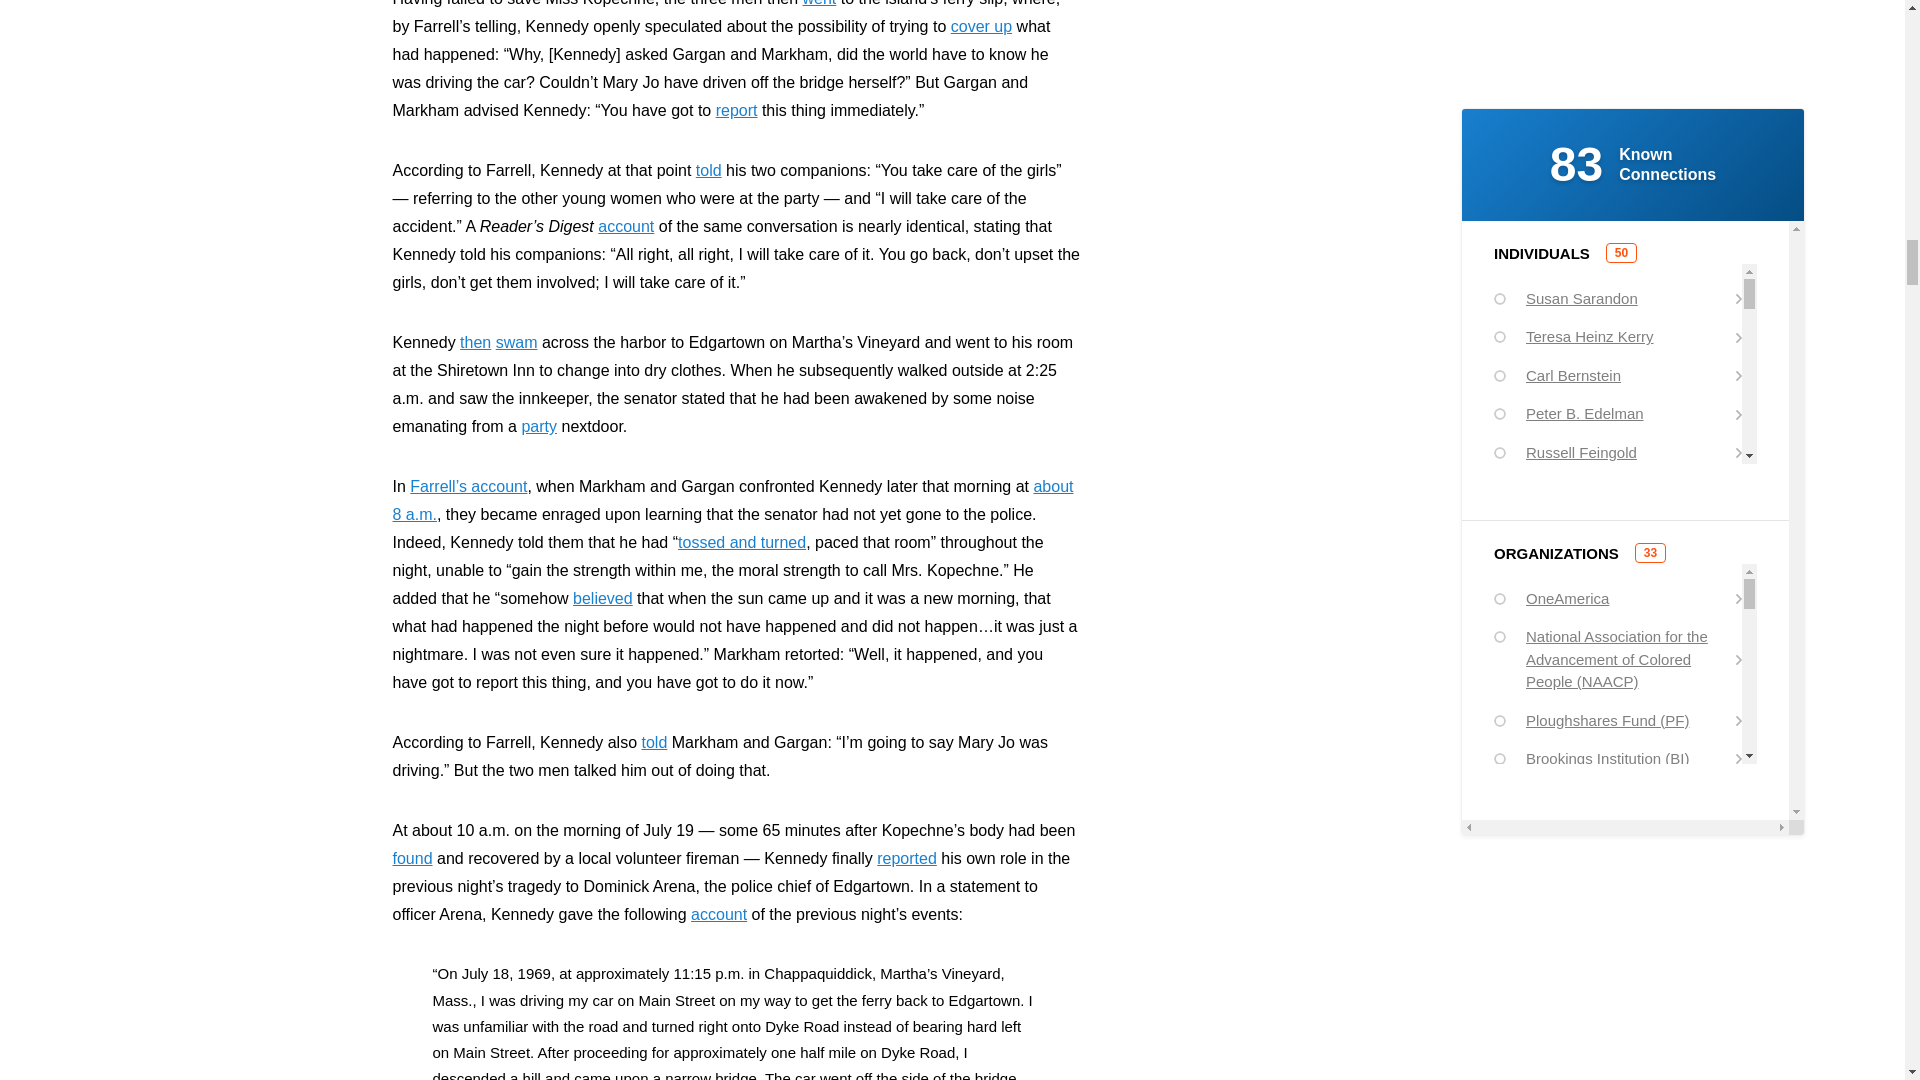 This screenshot has height=1080, width=1920. Describe the element at coordinates (737, 110) in the screenshot. I see `report` at that location.